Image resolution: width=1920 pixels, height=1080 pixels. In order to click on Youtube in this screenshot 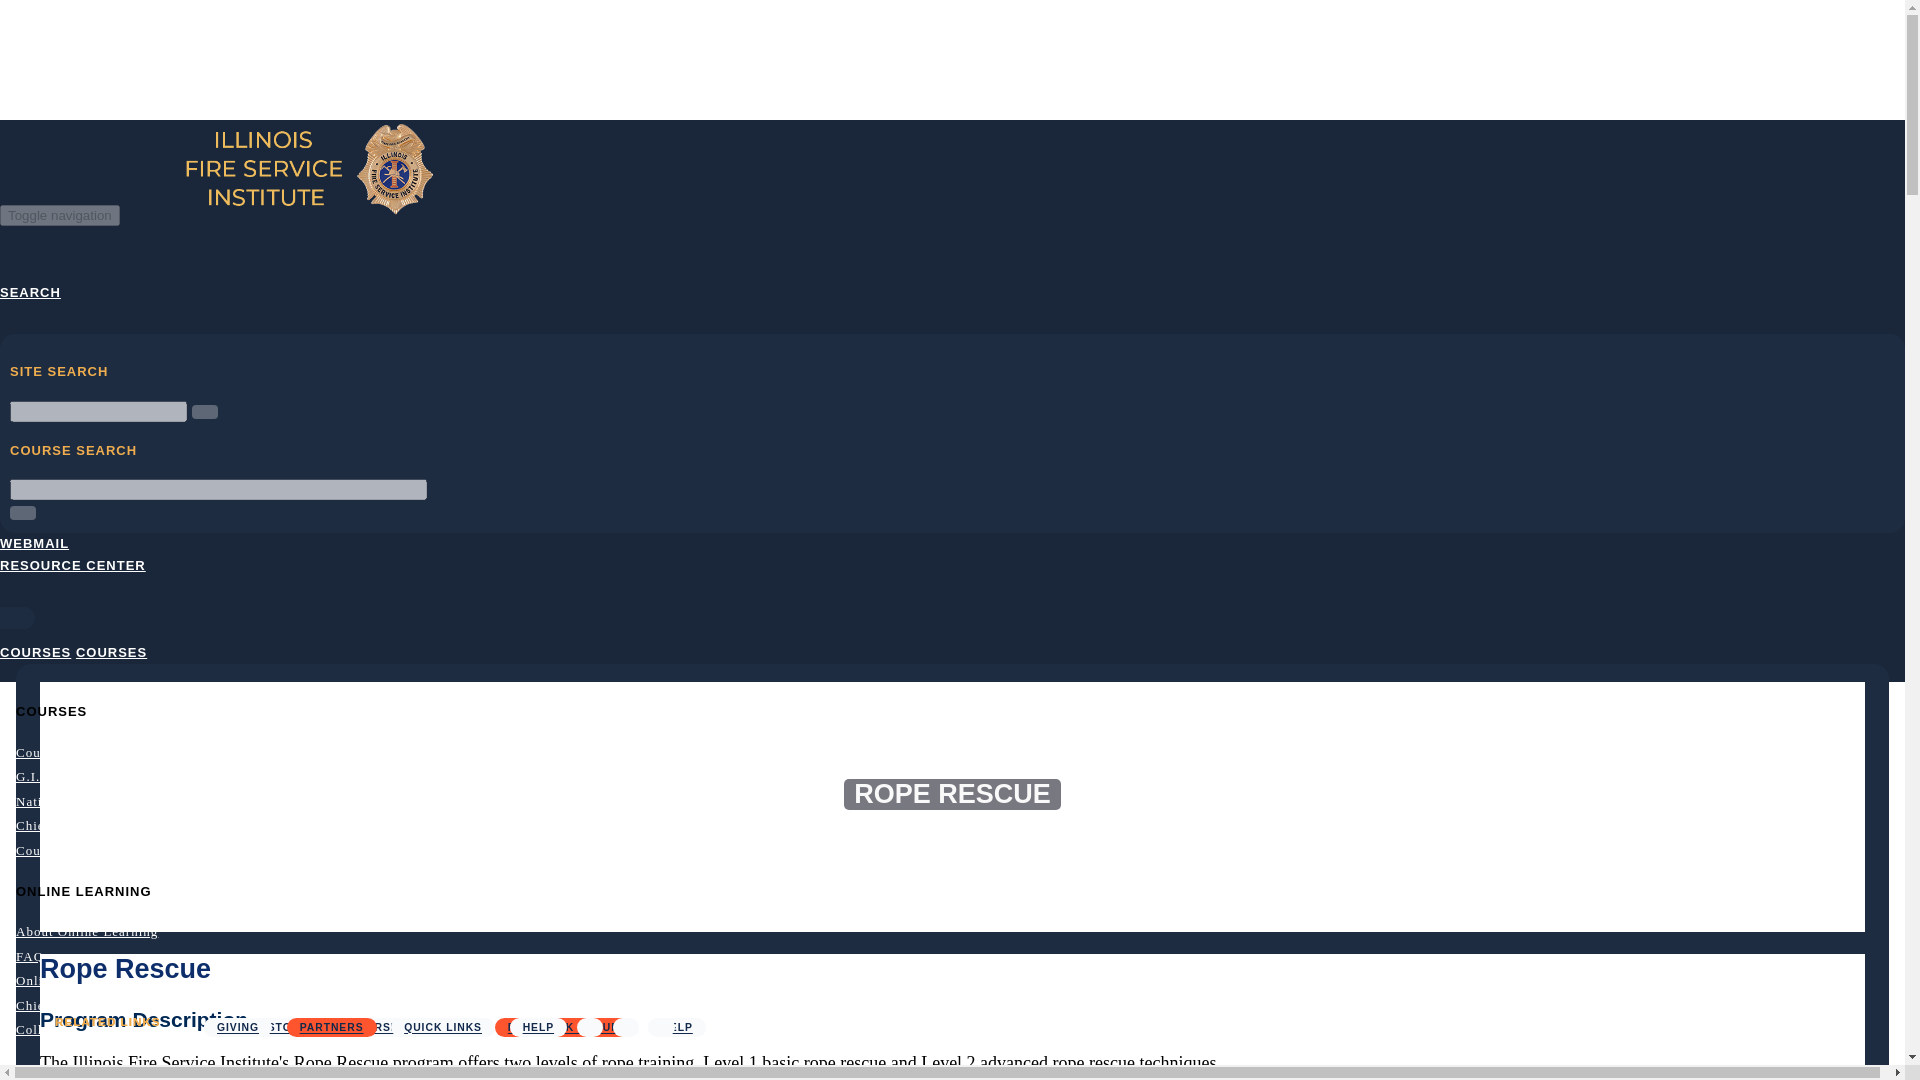, I will do `click(626, 1027)`.